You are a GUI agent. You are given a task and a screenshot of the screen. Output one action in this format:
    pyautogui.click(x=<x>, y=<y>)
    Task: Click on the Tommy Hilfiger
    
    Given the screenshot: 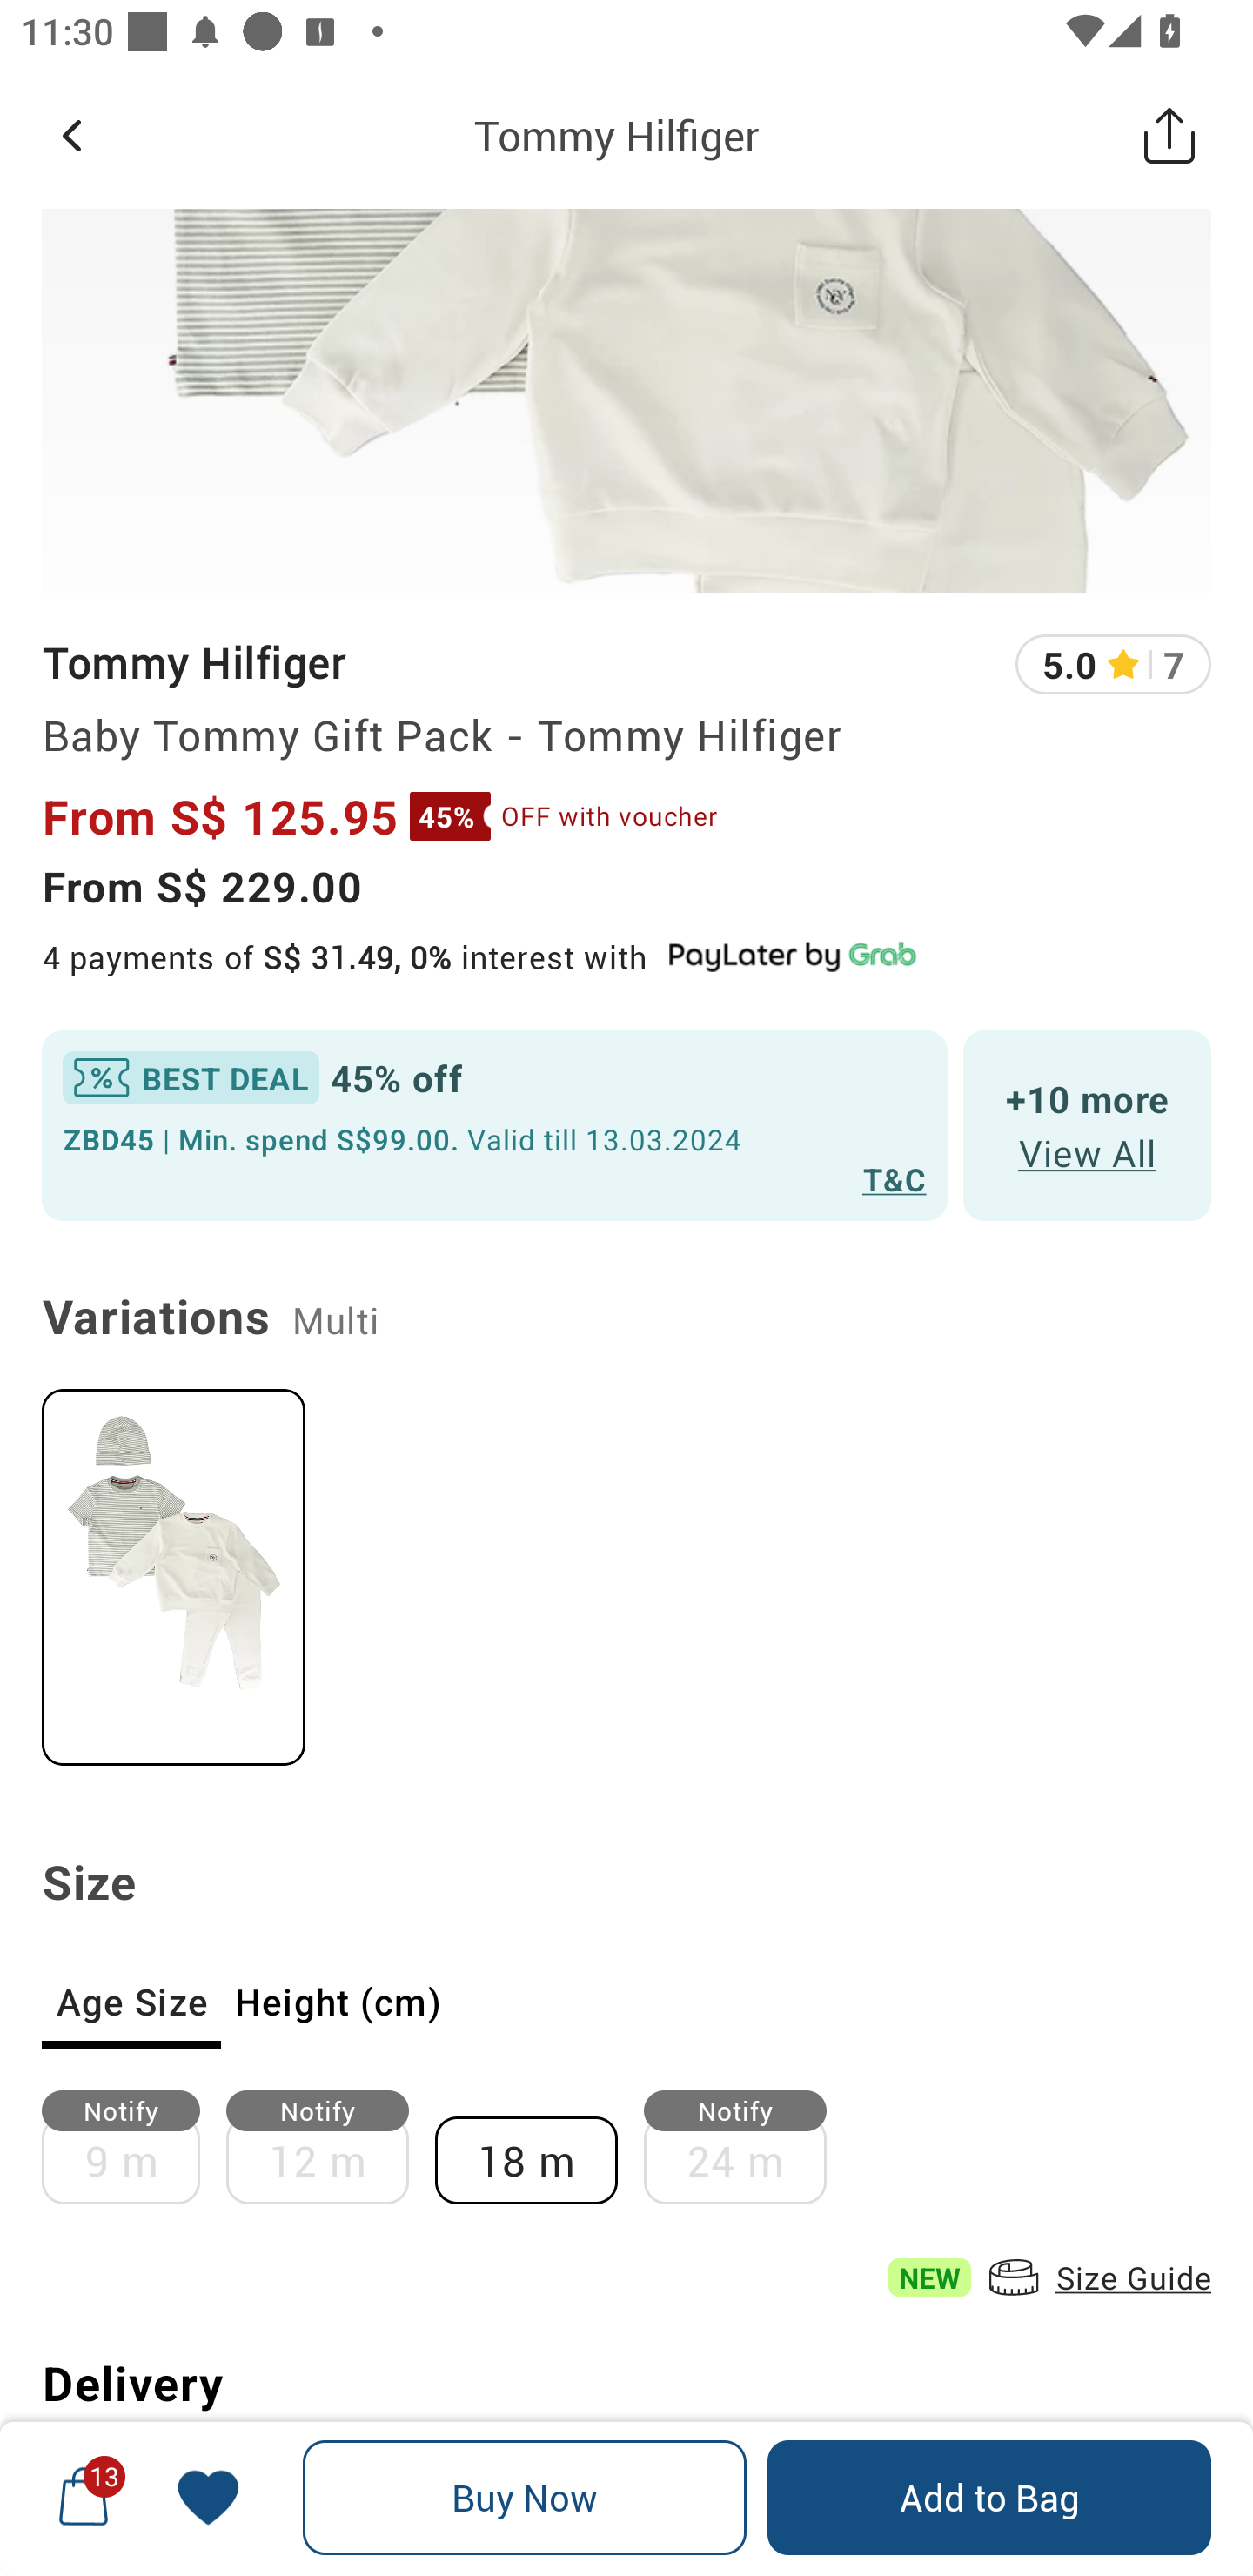 What is the action you would take?
    pyautogui.click(x=193, y=661)
    